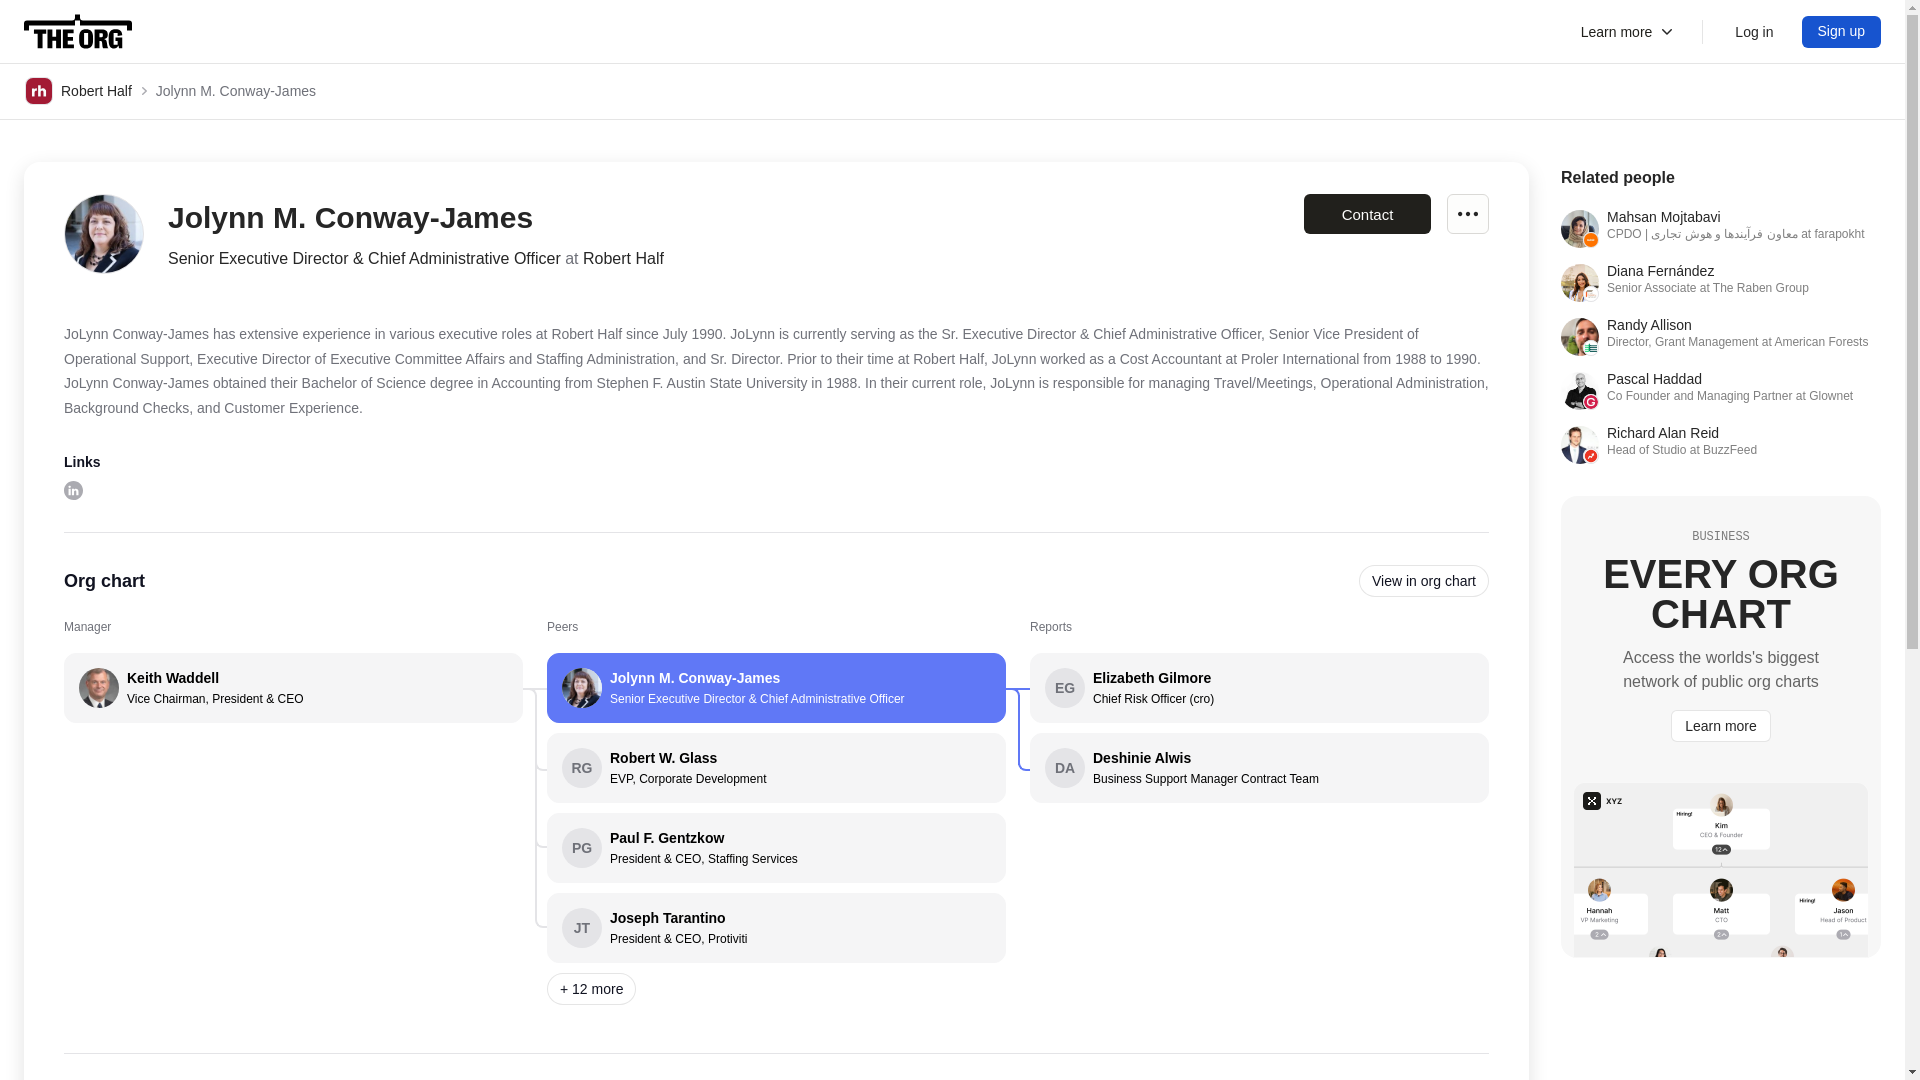  Describe the element at coordinates (1366, 214) in the screenshot. I see `Sign up` at that location.